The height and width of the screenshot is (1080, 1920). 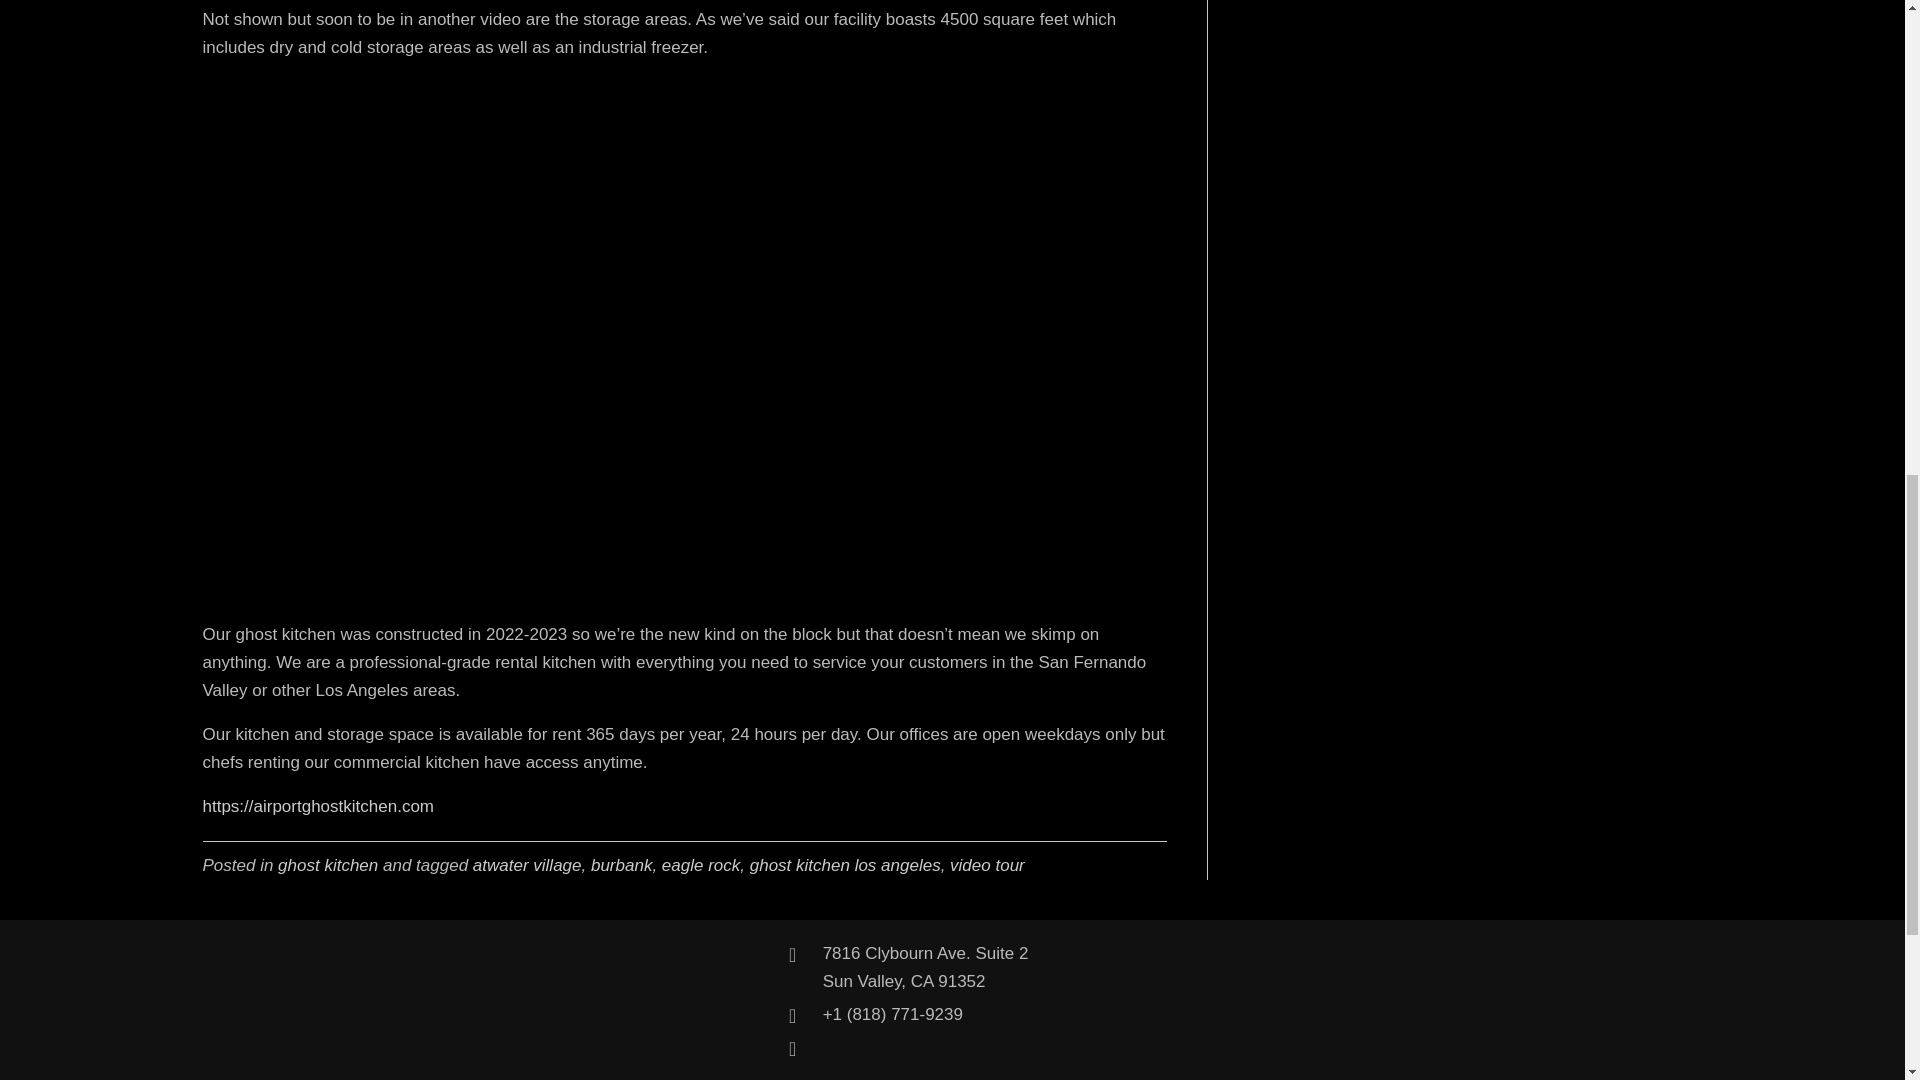 I want to click on video tour, so click(x=988, y=865).